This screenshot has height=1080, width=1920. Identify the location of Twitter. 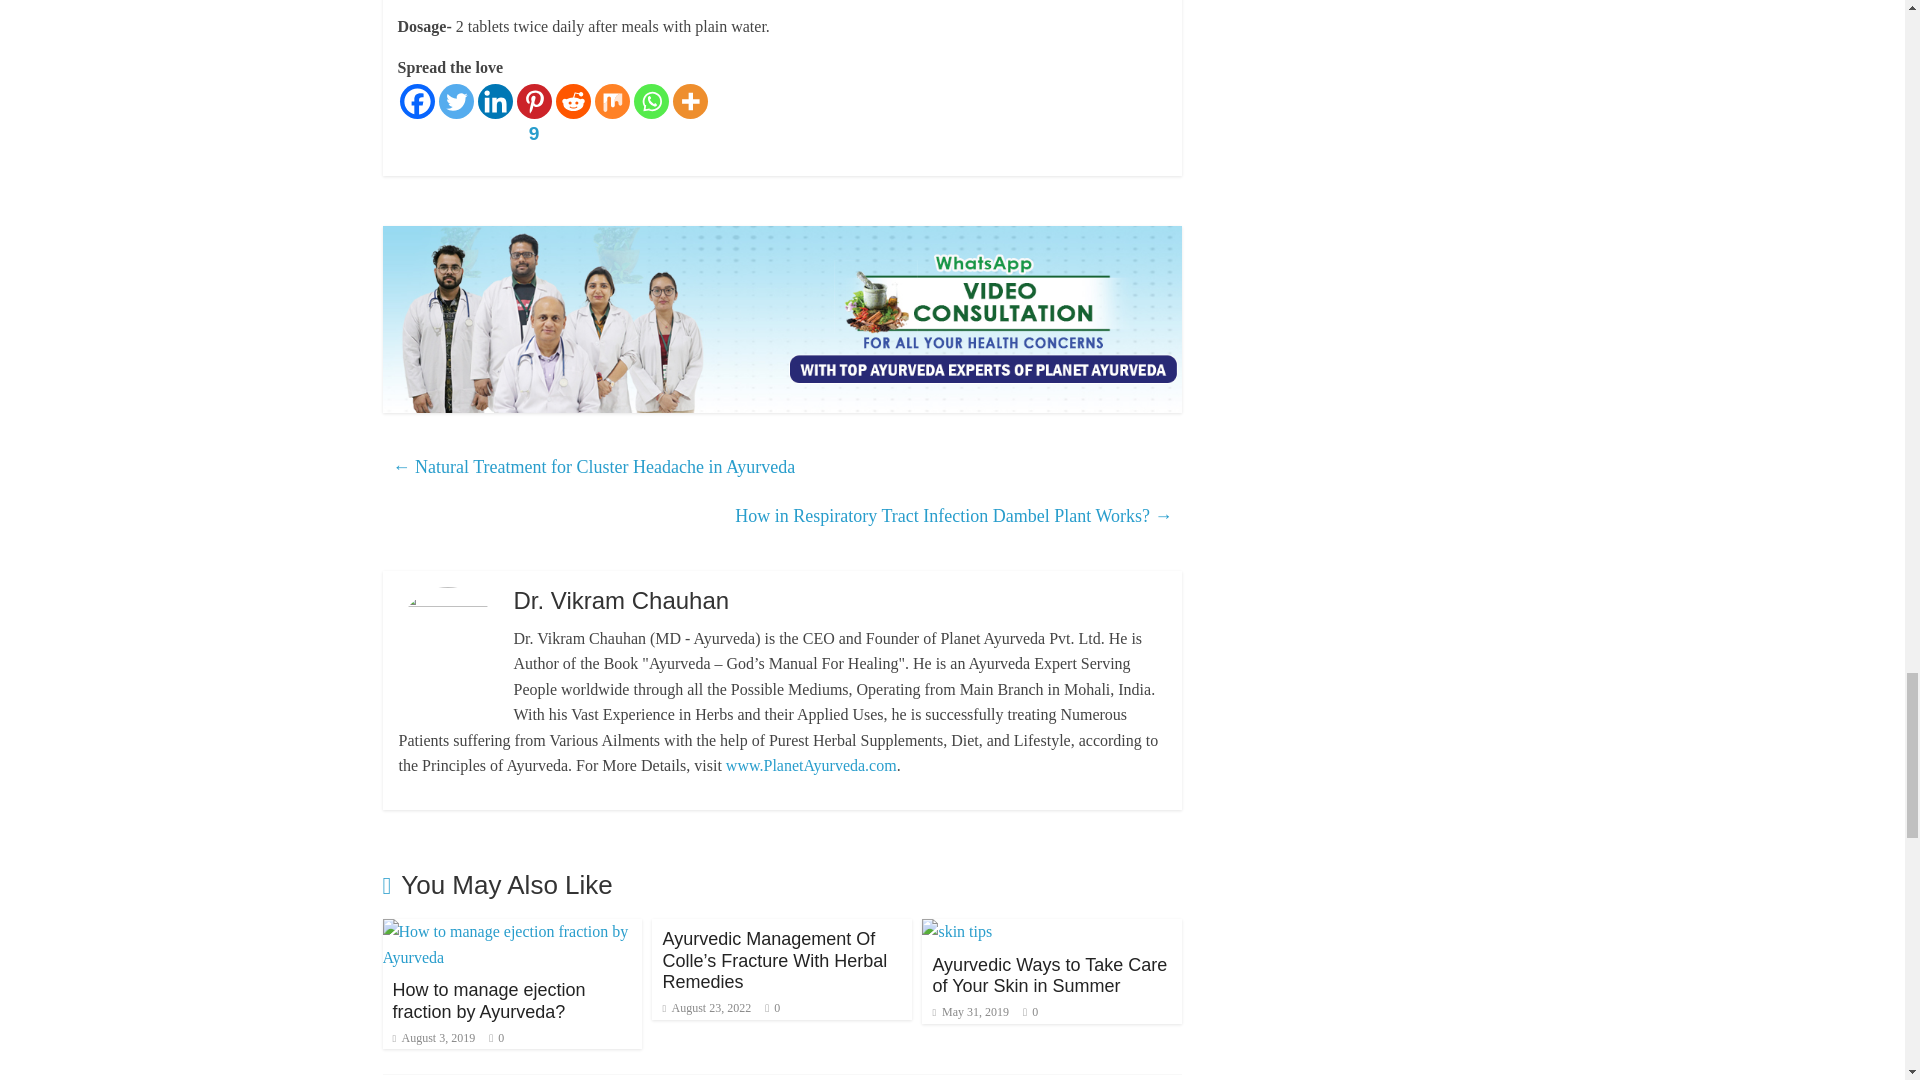
(454, 101).